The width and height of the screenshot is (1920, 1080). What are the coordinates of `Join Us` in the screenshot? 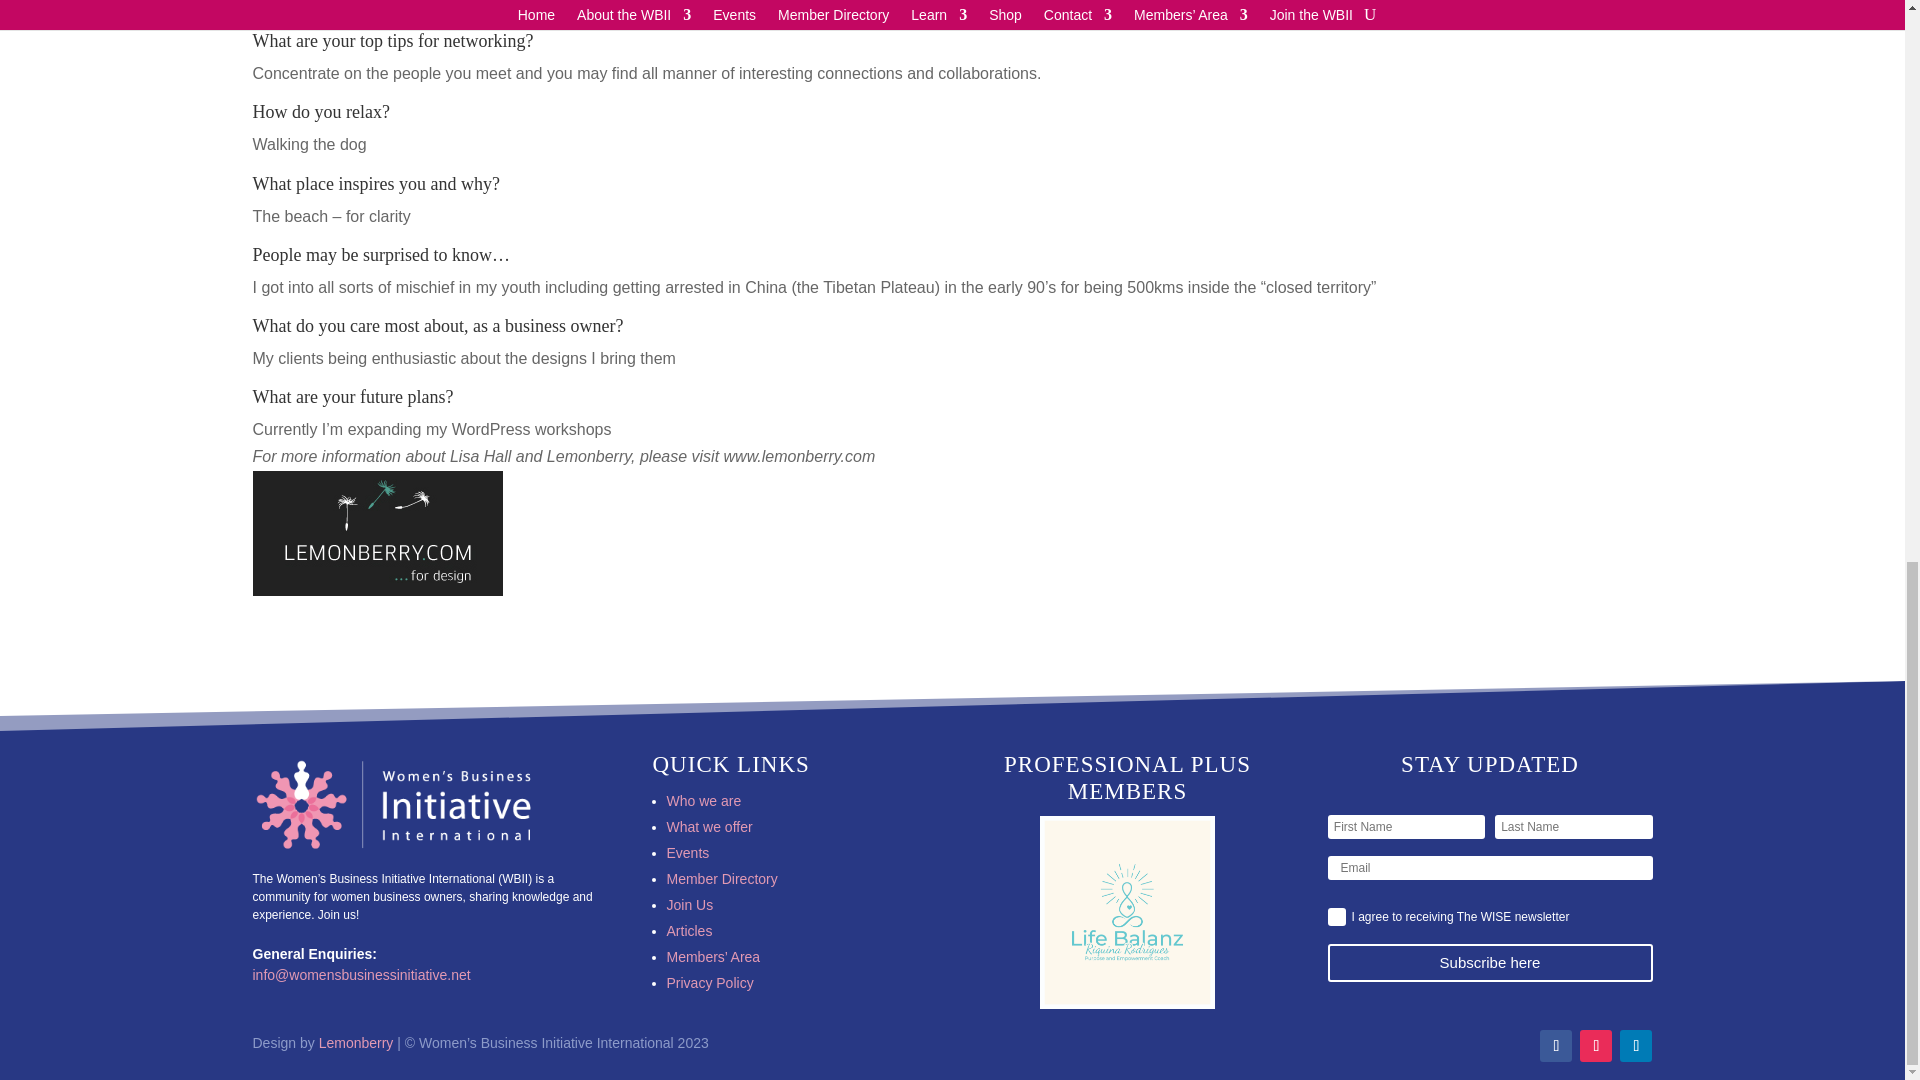 It's located at (689, 904).